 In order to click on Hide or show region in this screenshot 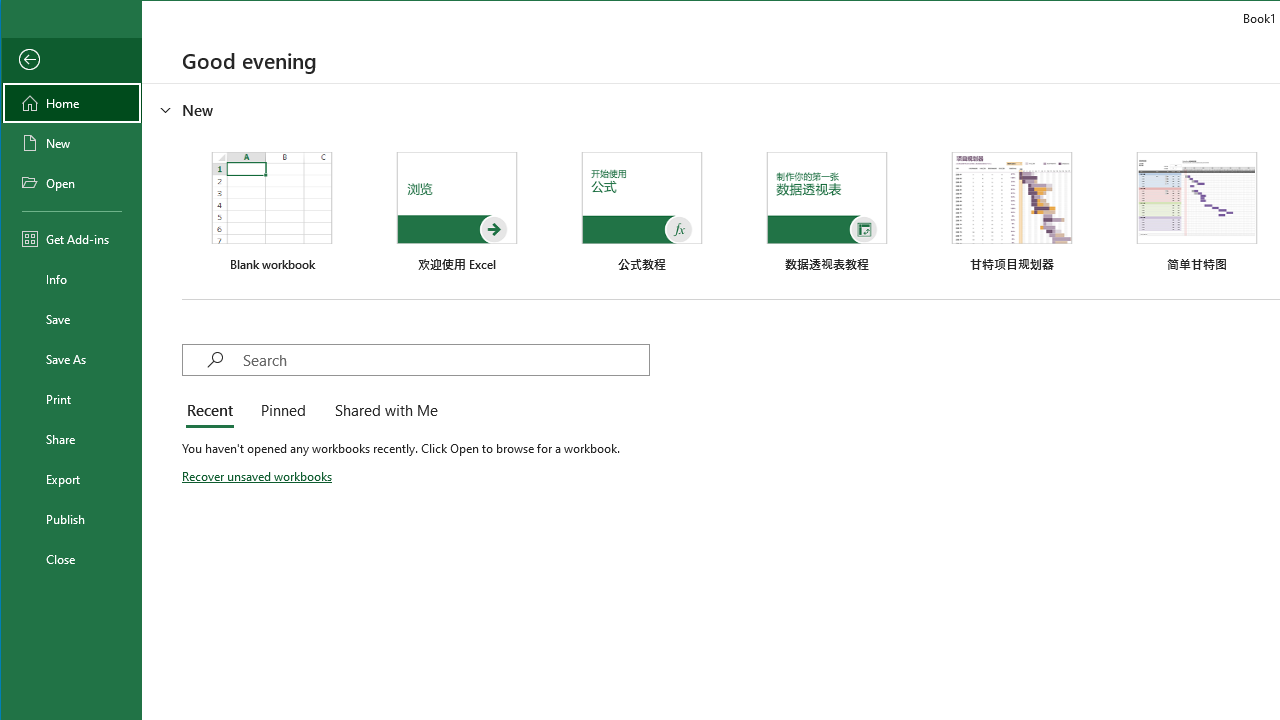, I will do `click(165, 109)`.